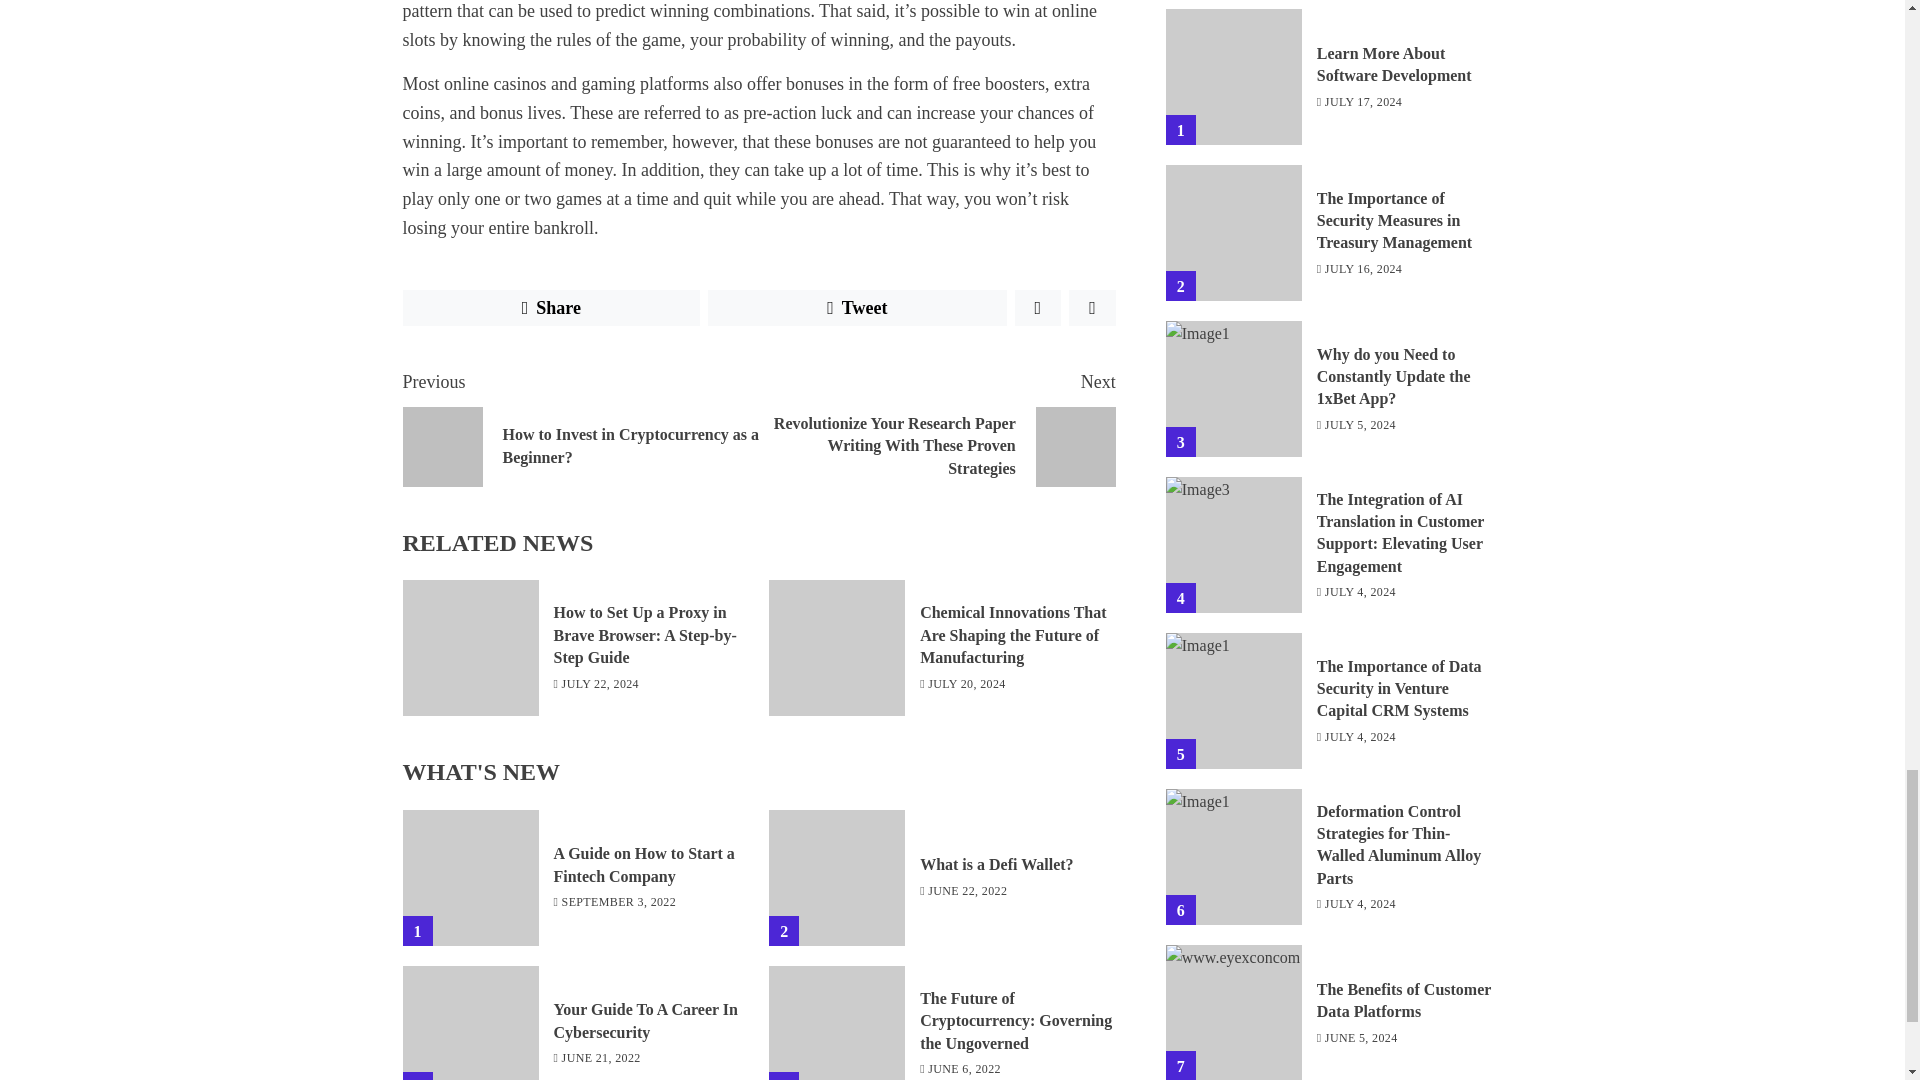 This screenshot has height=1080, width=1920. I want to click on The Future of Cryptocurrency: Governing the Ungoverned, so click(646, 1021).